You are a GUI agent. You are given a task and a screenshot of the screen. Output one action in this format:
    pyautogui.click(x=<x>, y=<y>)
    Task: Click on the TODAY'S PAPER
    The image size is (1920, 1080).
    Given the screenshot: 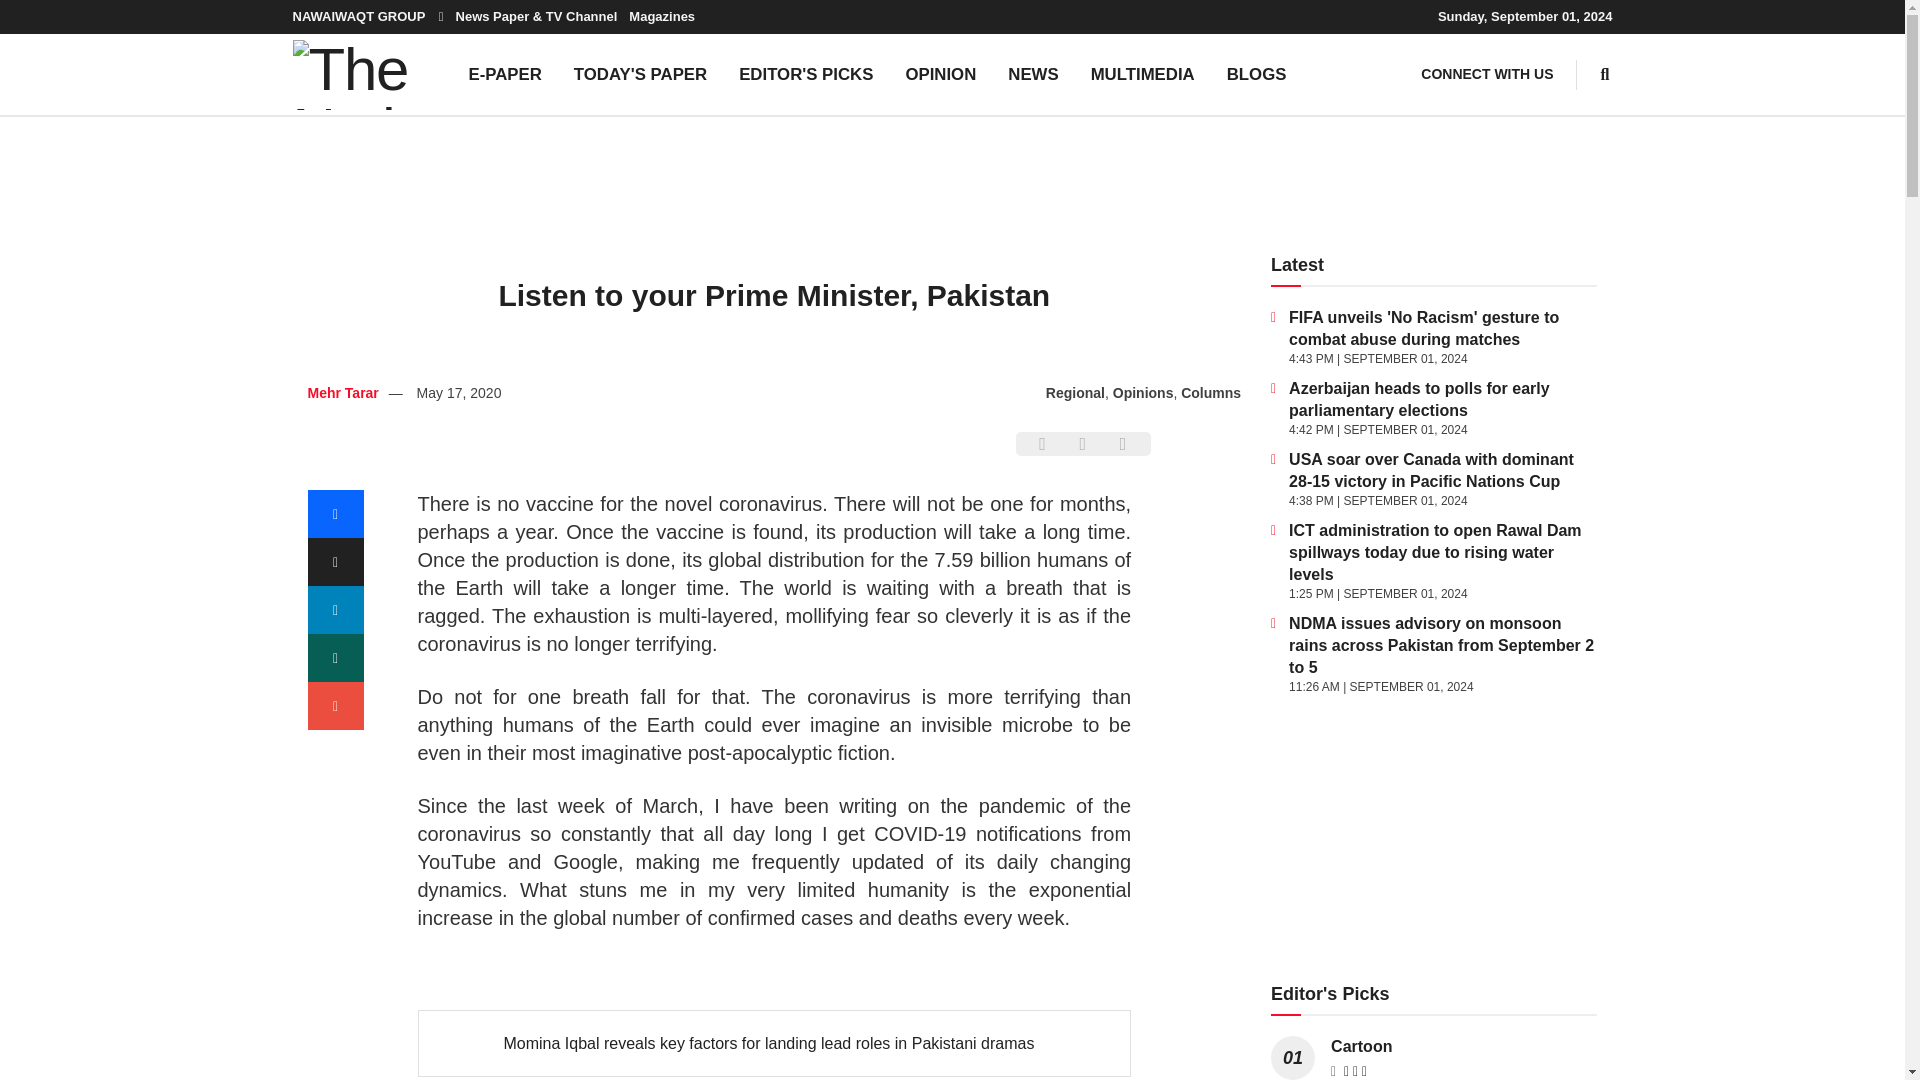 What is the action you would take?
    pyautogui.click(x=640, y=74)
    